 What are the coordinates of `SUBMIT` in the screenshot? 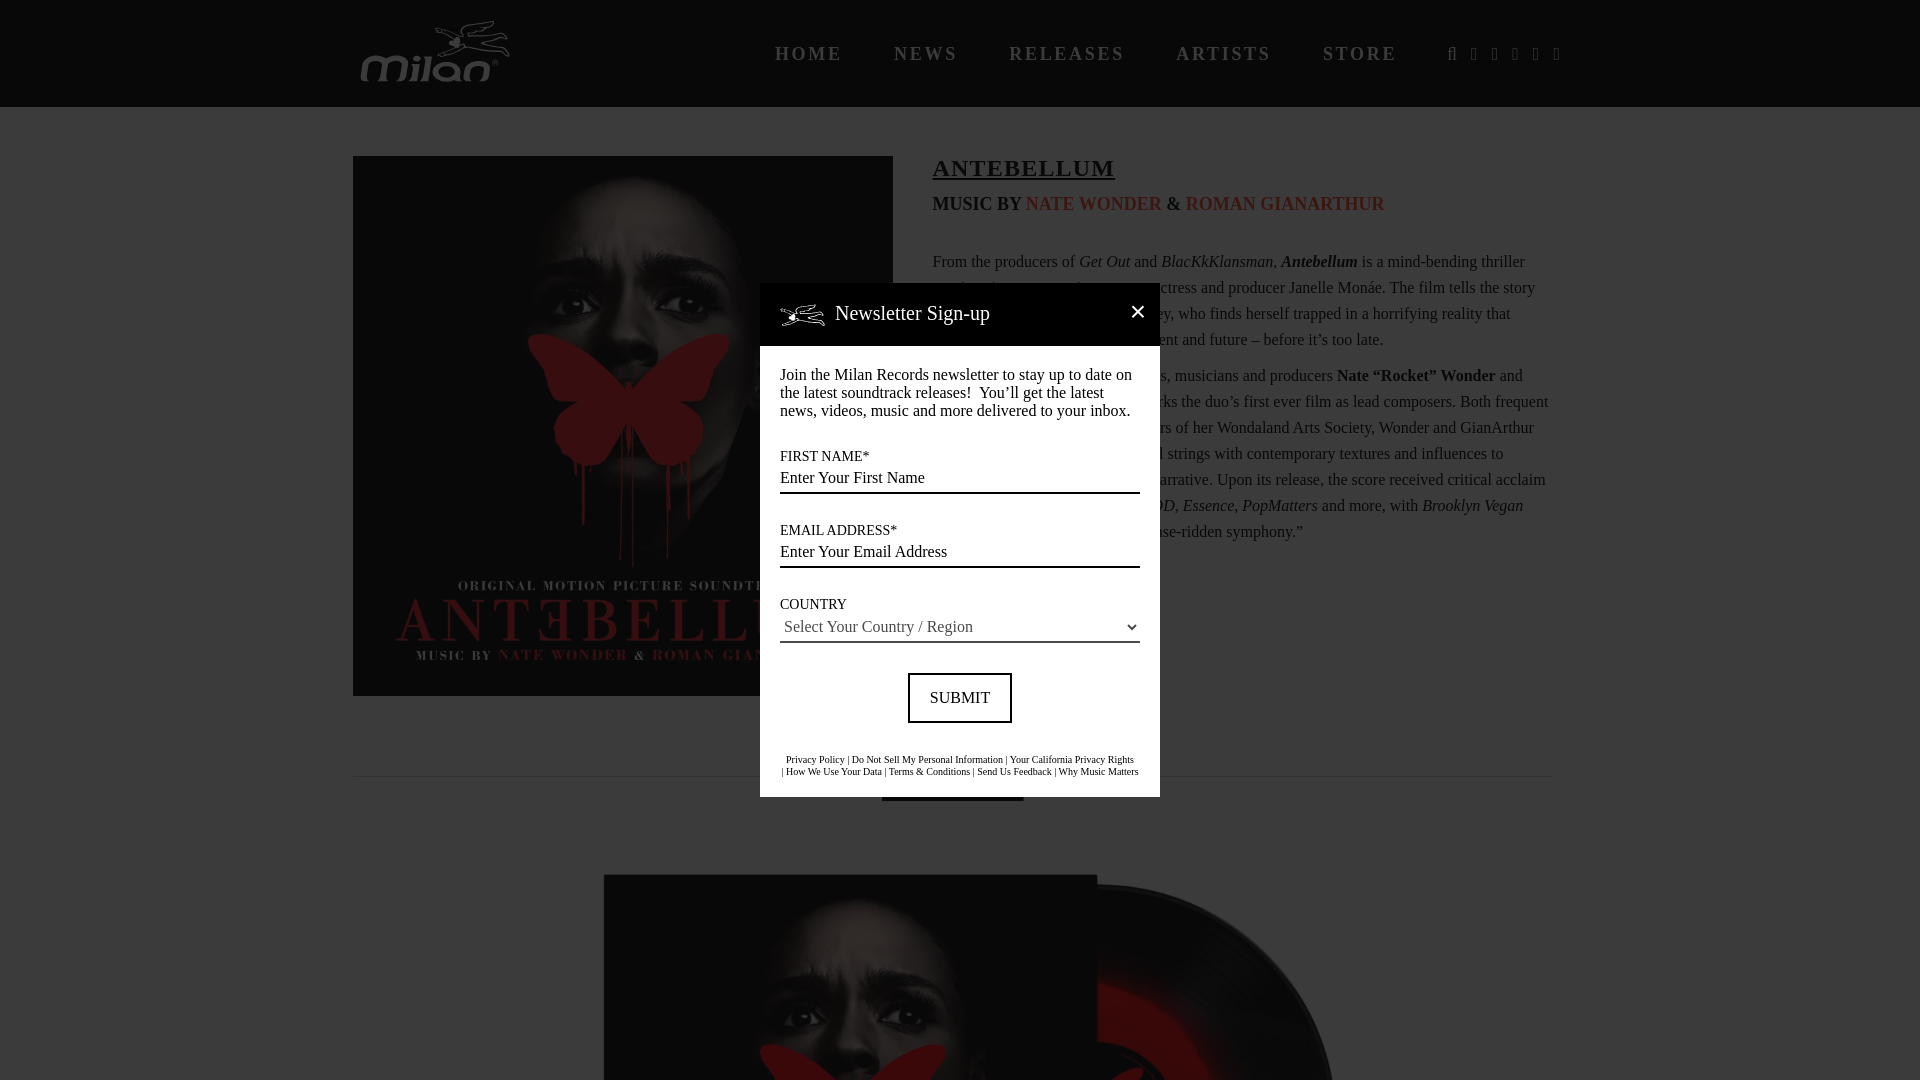 It's located at (960, 697).